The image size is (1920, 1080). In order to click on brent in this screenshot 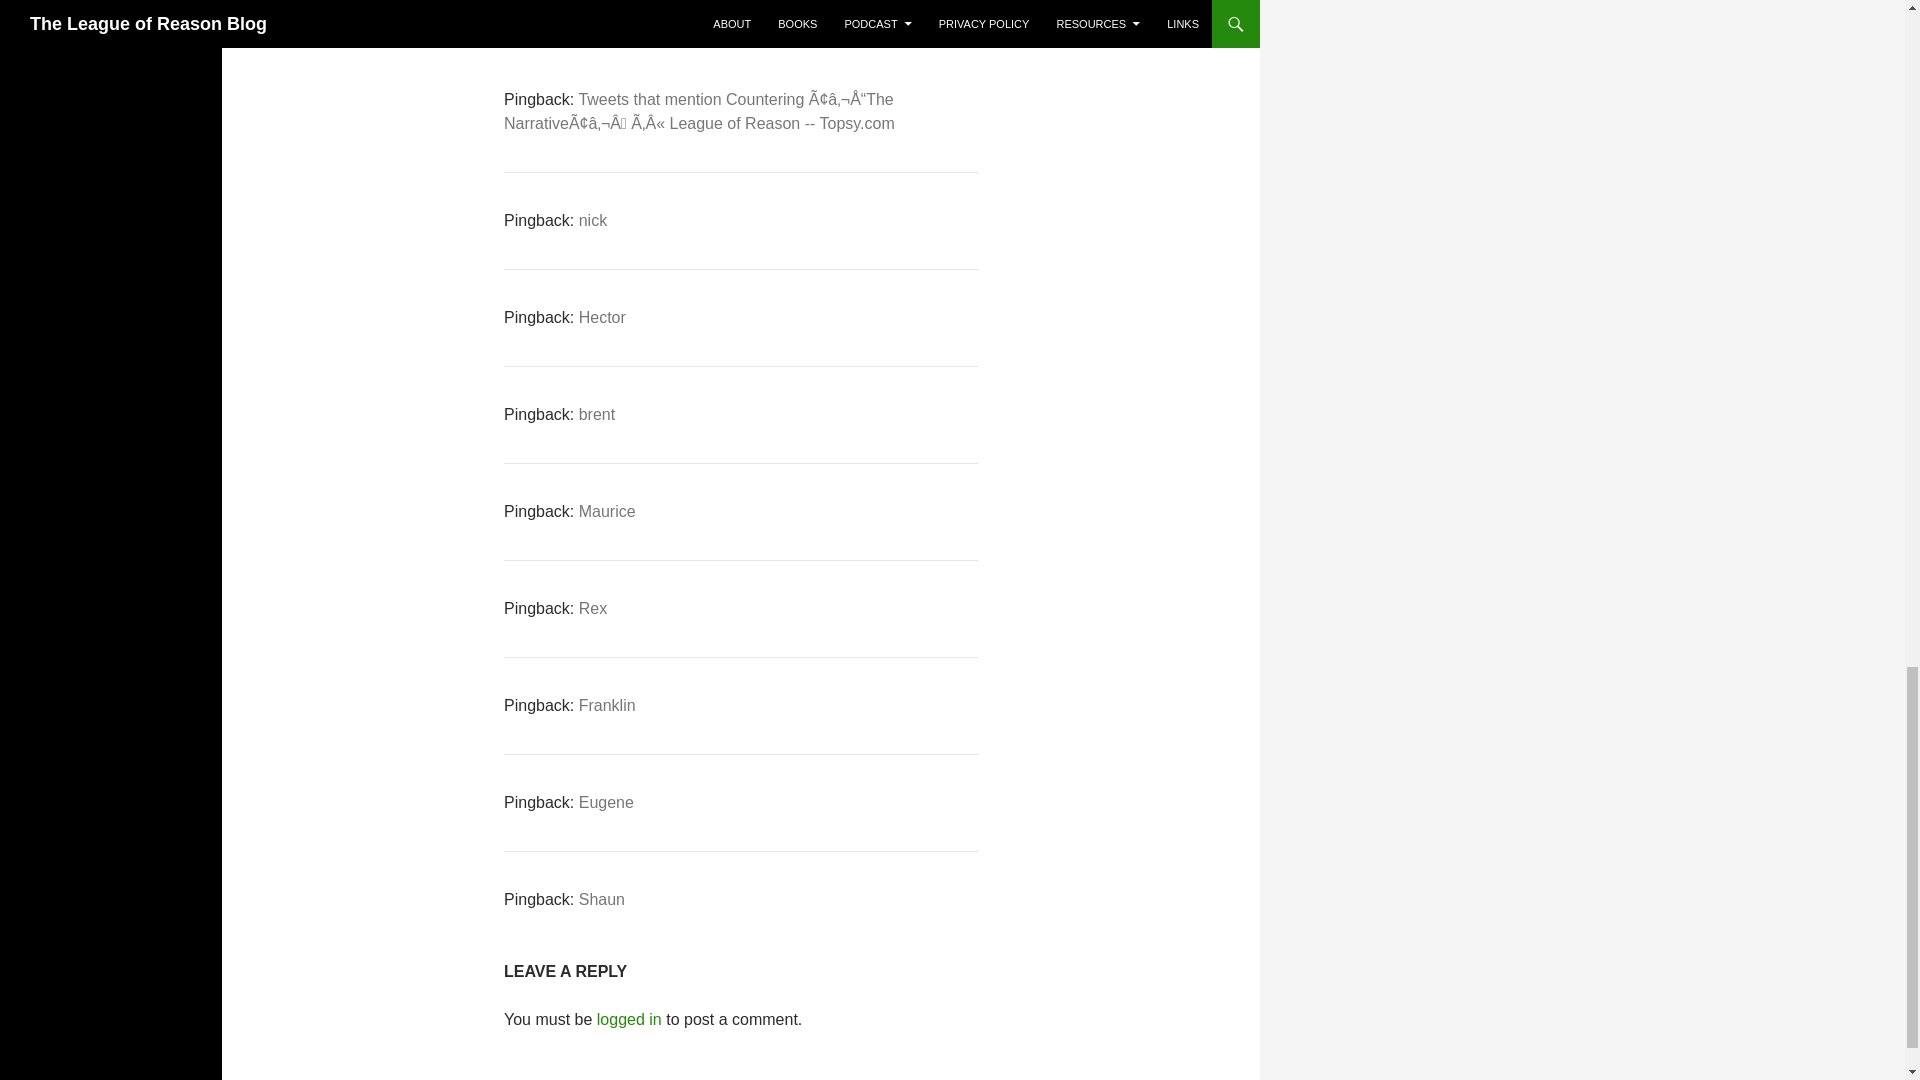, I will do `click(596, 414)`.